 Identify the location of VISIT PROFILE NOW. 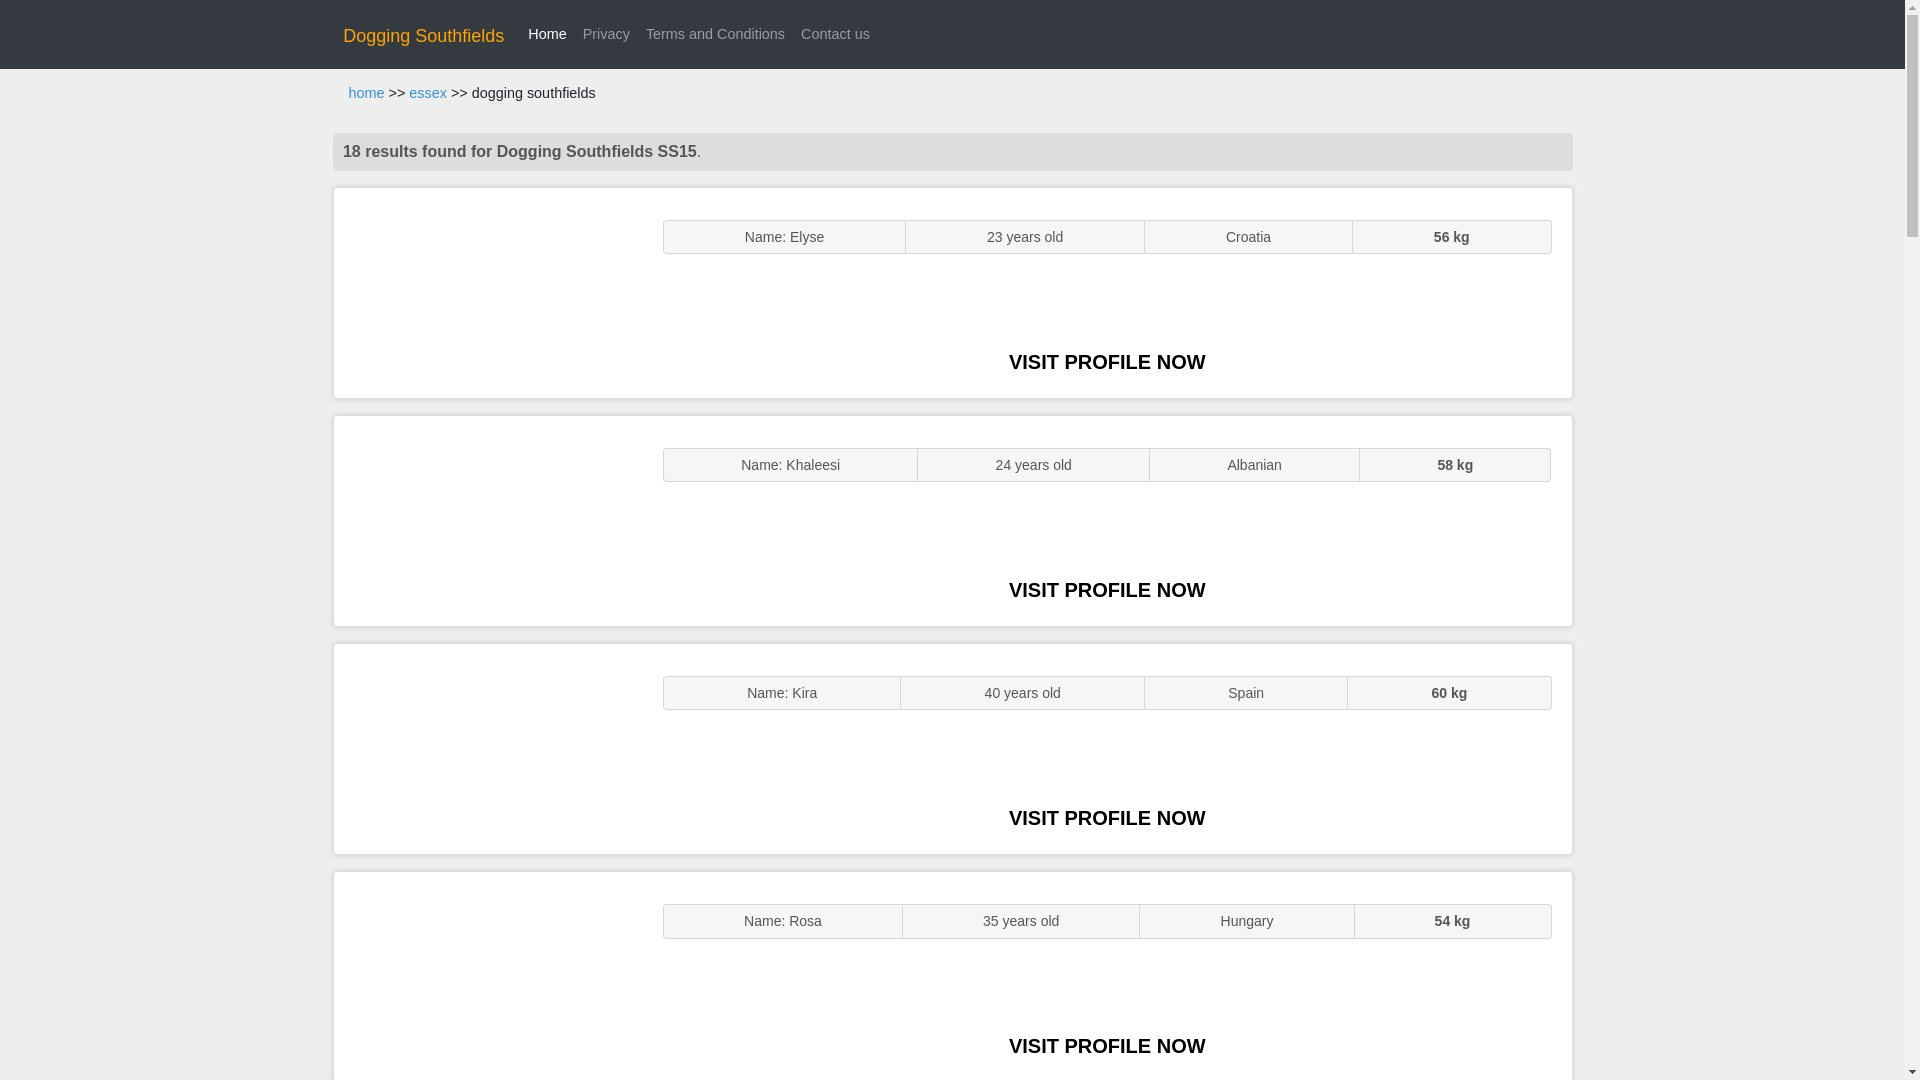
(1107, 818).